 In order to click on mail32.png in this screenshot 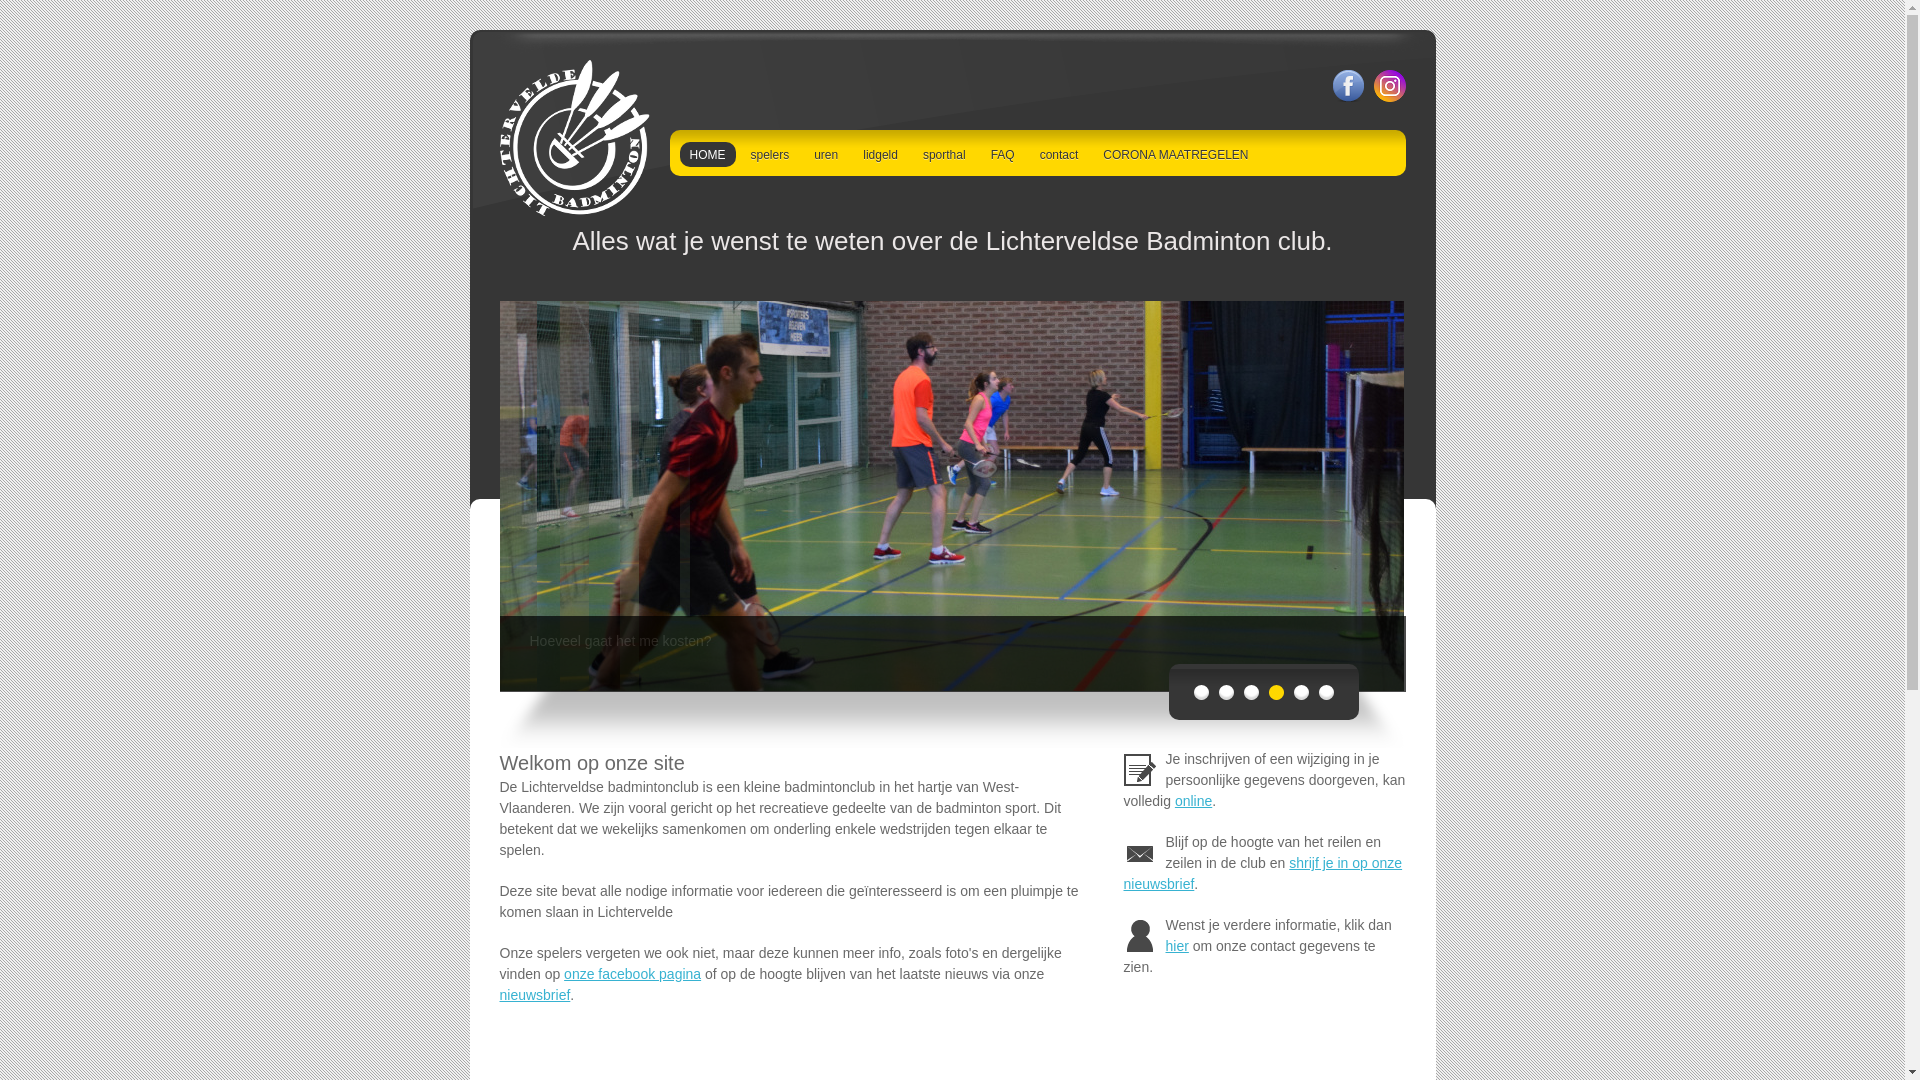, I will do `click(1140, 853)`.